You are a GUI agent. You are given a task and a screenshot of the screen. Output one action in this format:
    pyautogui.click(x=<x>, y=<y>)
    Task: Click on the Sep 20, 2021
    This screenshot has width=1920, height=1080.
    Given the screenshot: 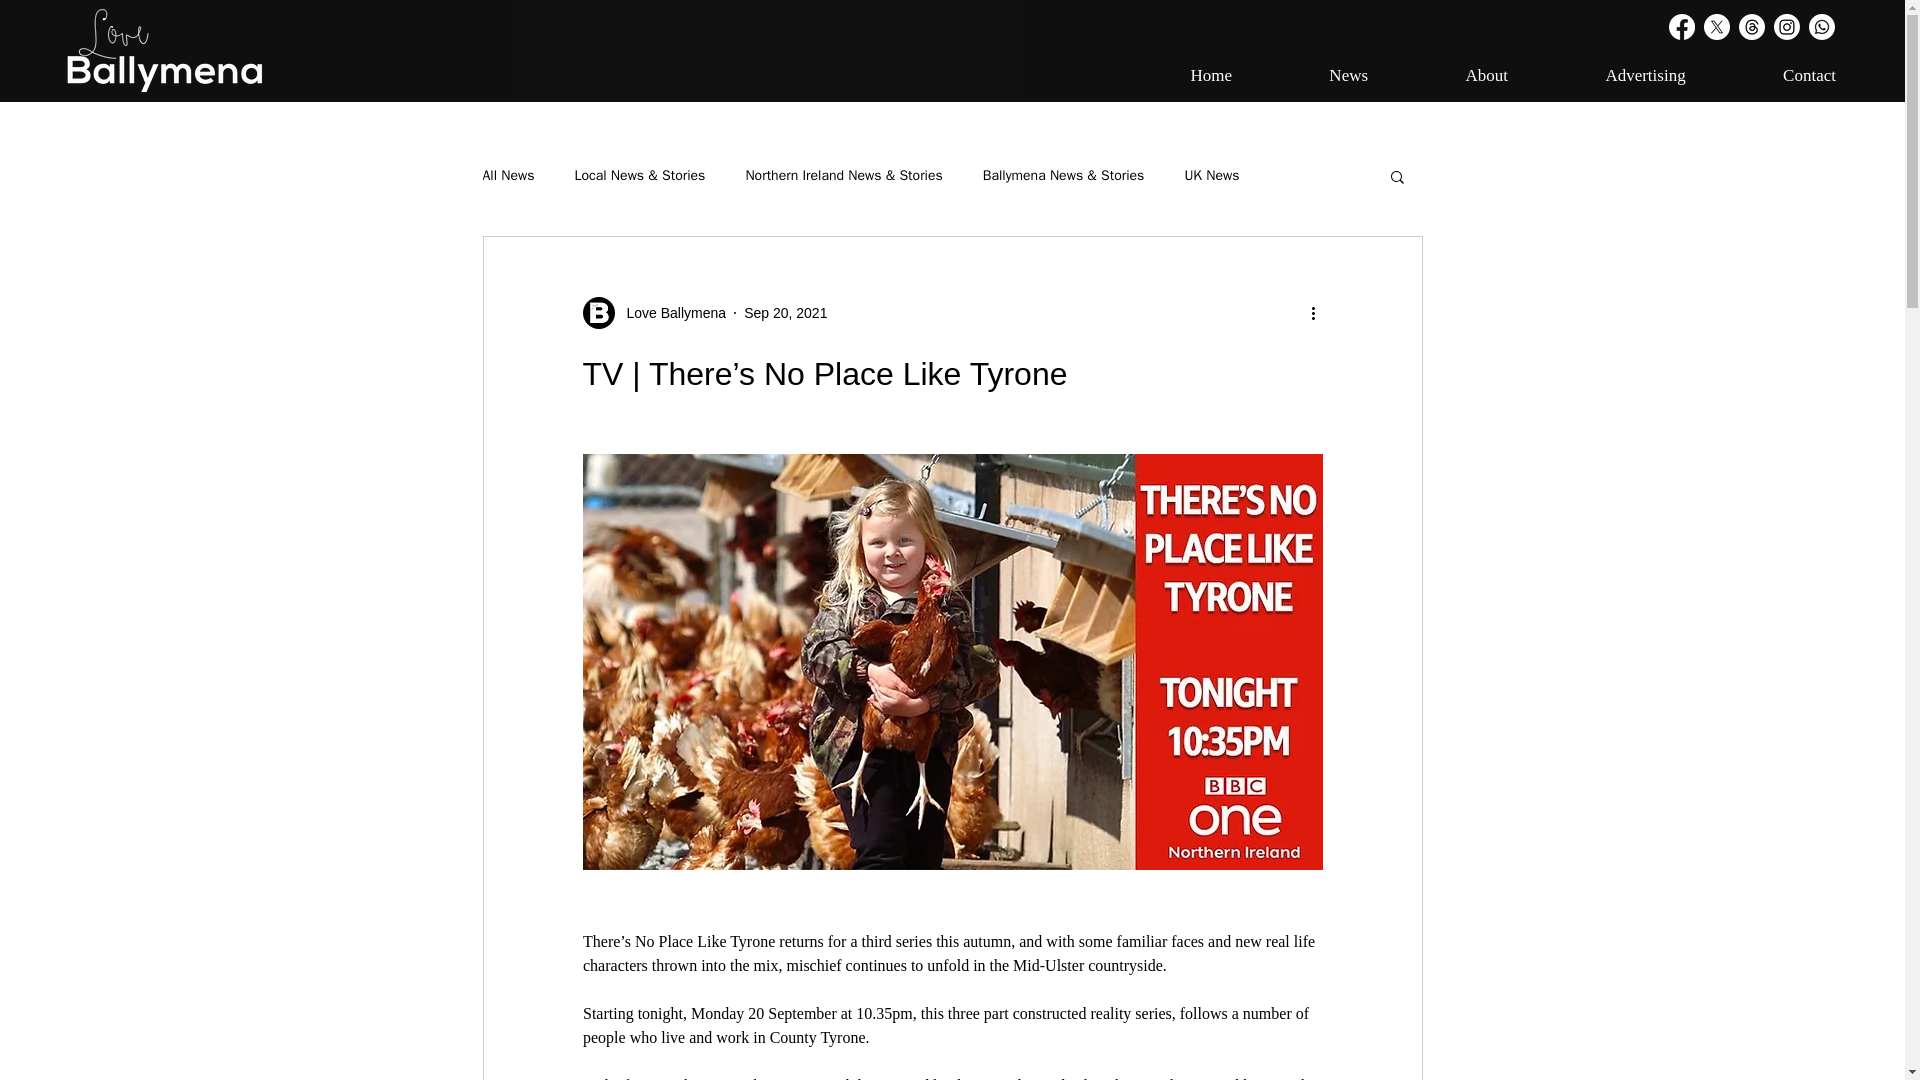 What is the action you would take?
    pyautogui.click(x=786, y=311)
    